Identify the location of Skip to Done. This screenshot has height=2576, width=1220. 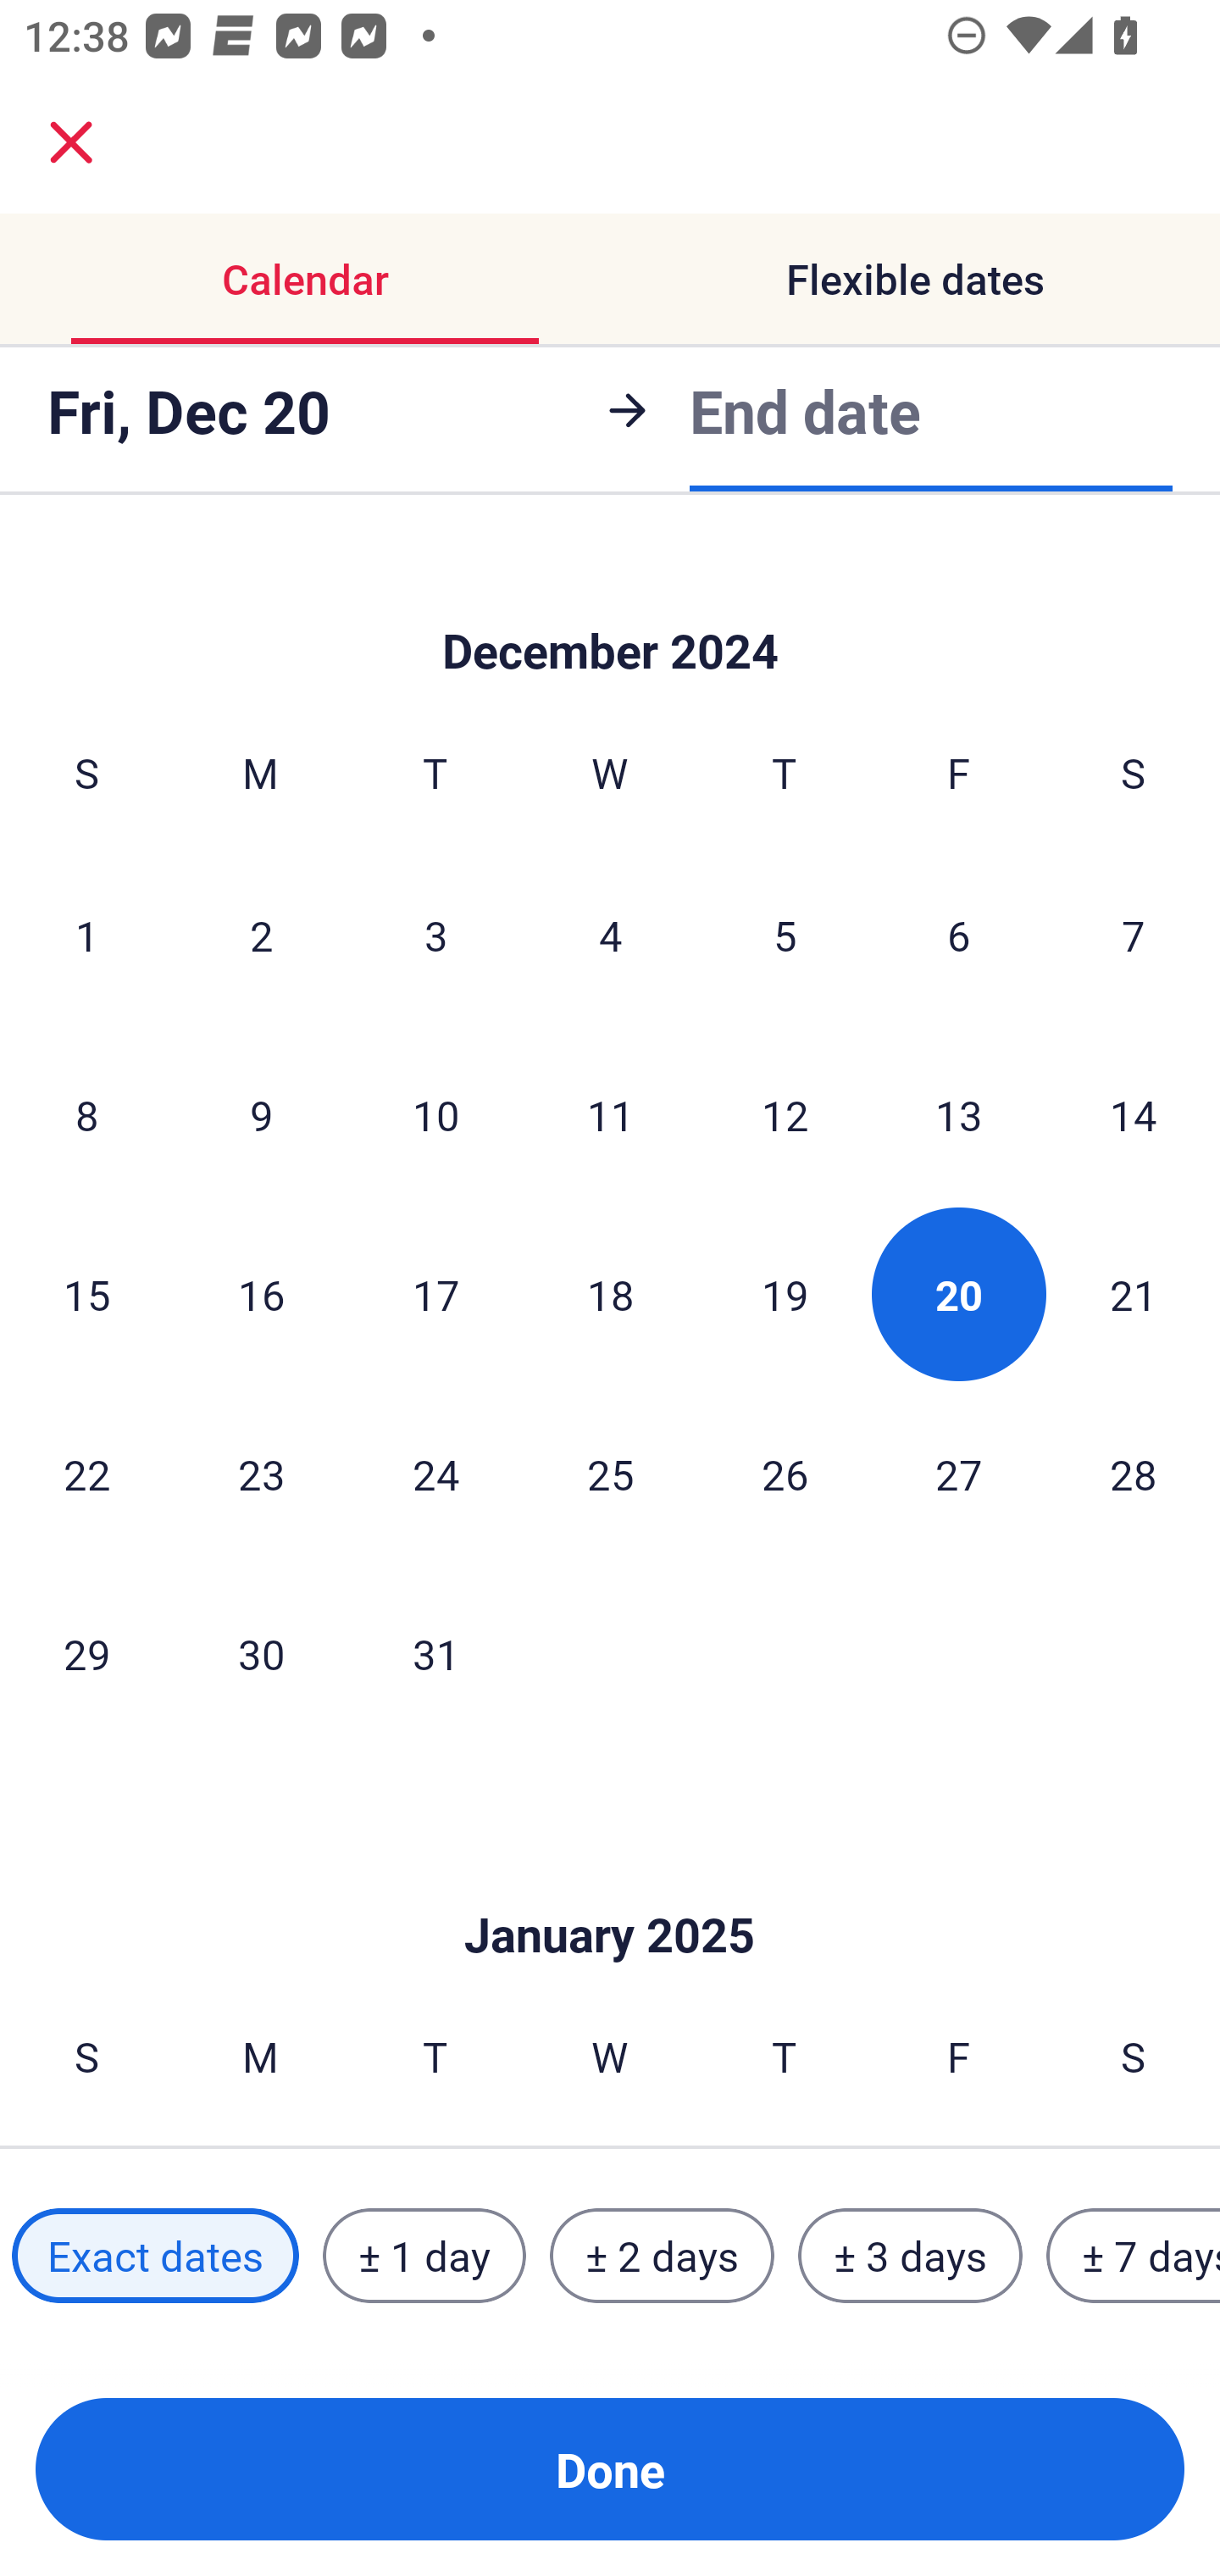
(610, 608).